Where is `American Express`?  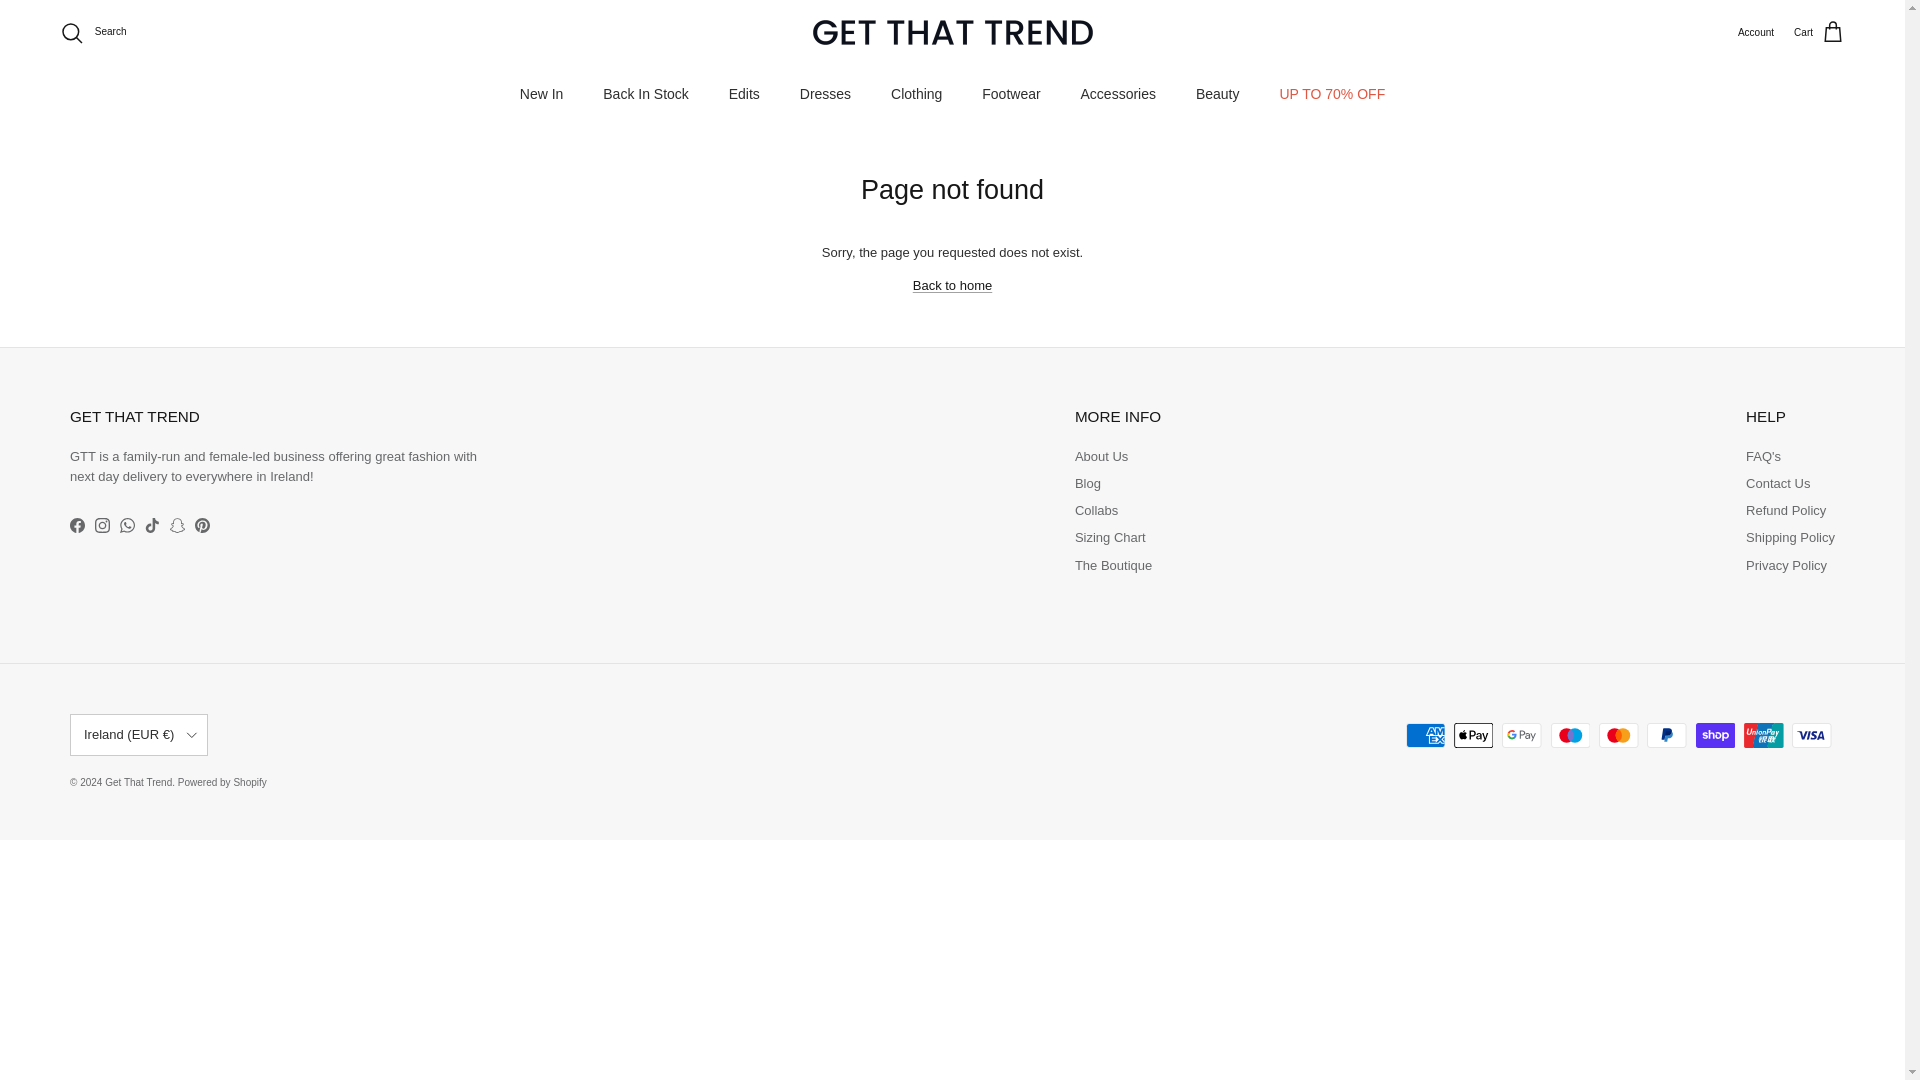 American Express is located at coordinates (1425, 735).